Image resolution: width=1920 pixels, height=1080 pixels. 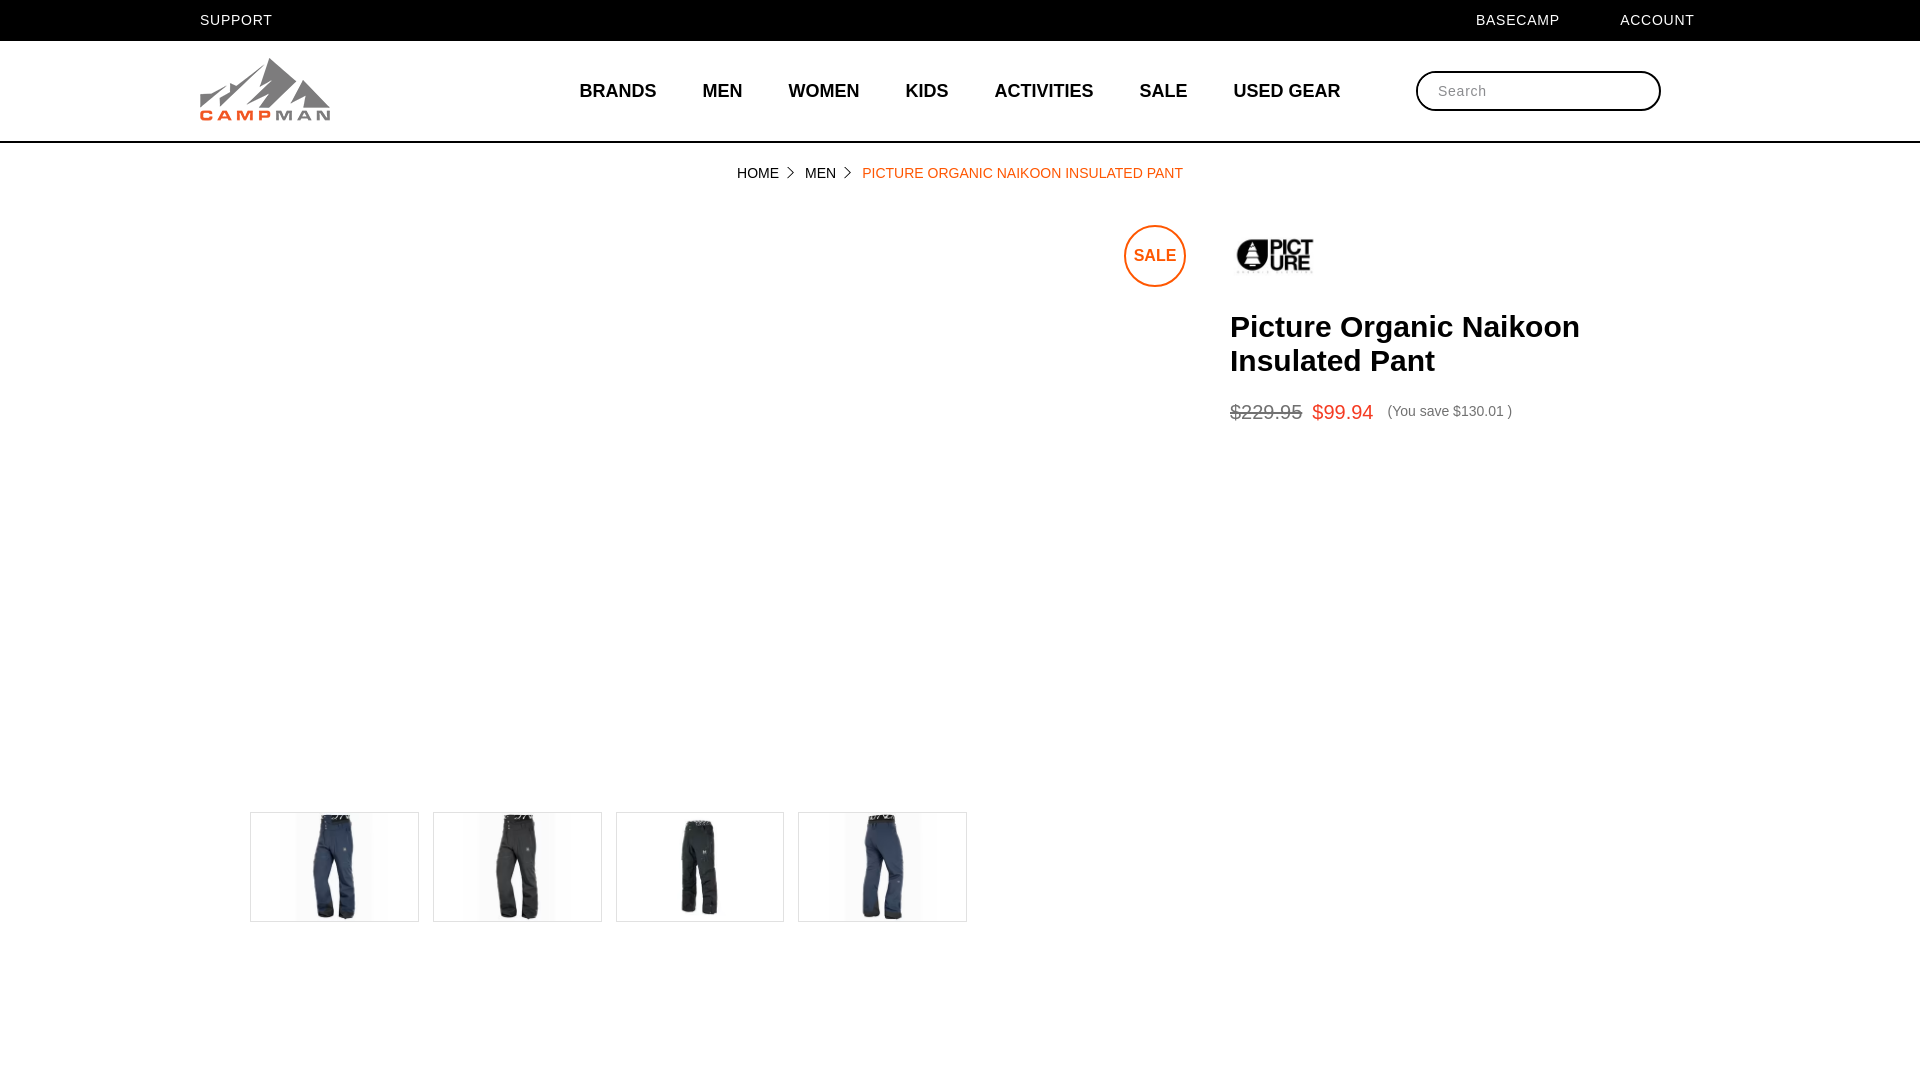 What do you see at coordinates (618, 91) in the screenshot?
I see `BRANDS` at bounding box center [618, 91].